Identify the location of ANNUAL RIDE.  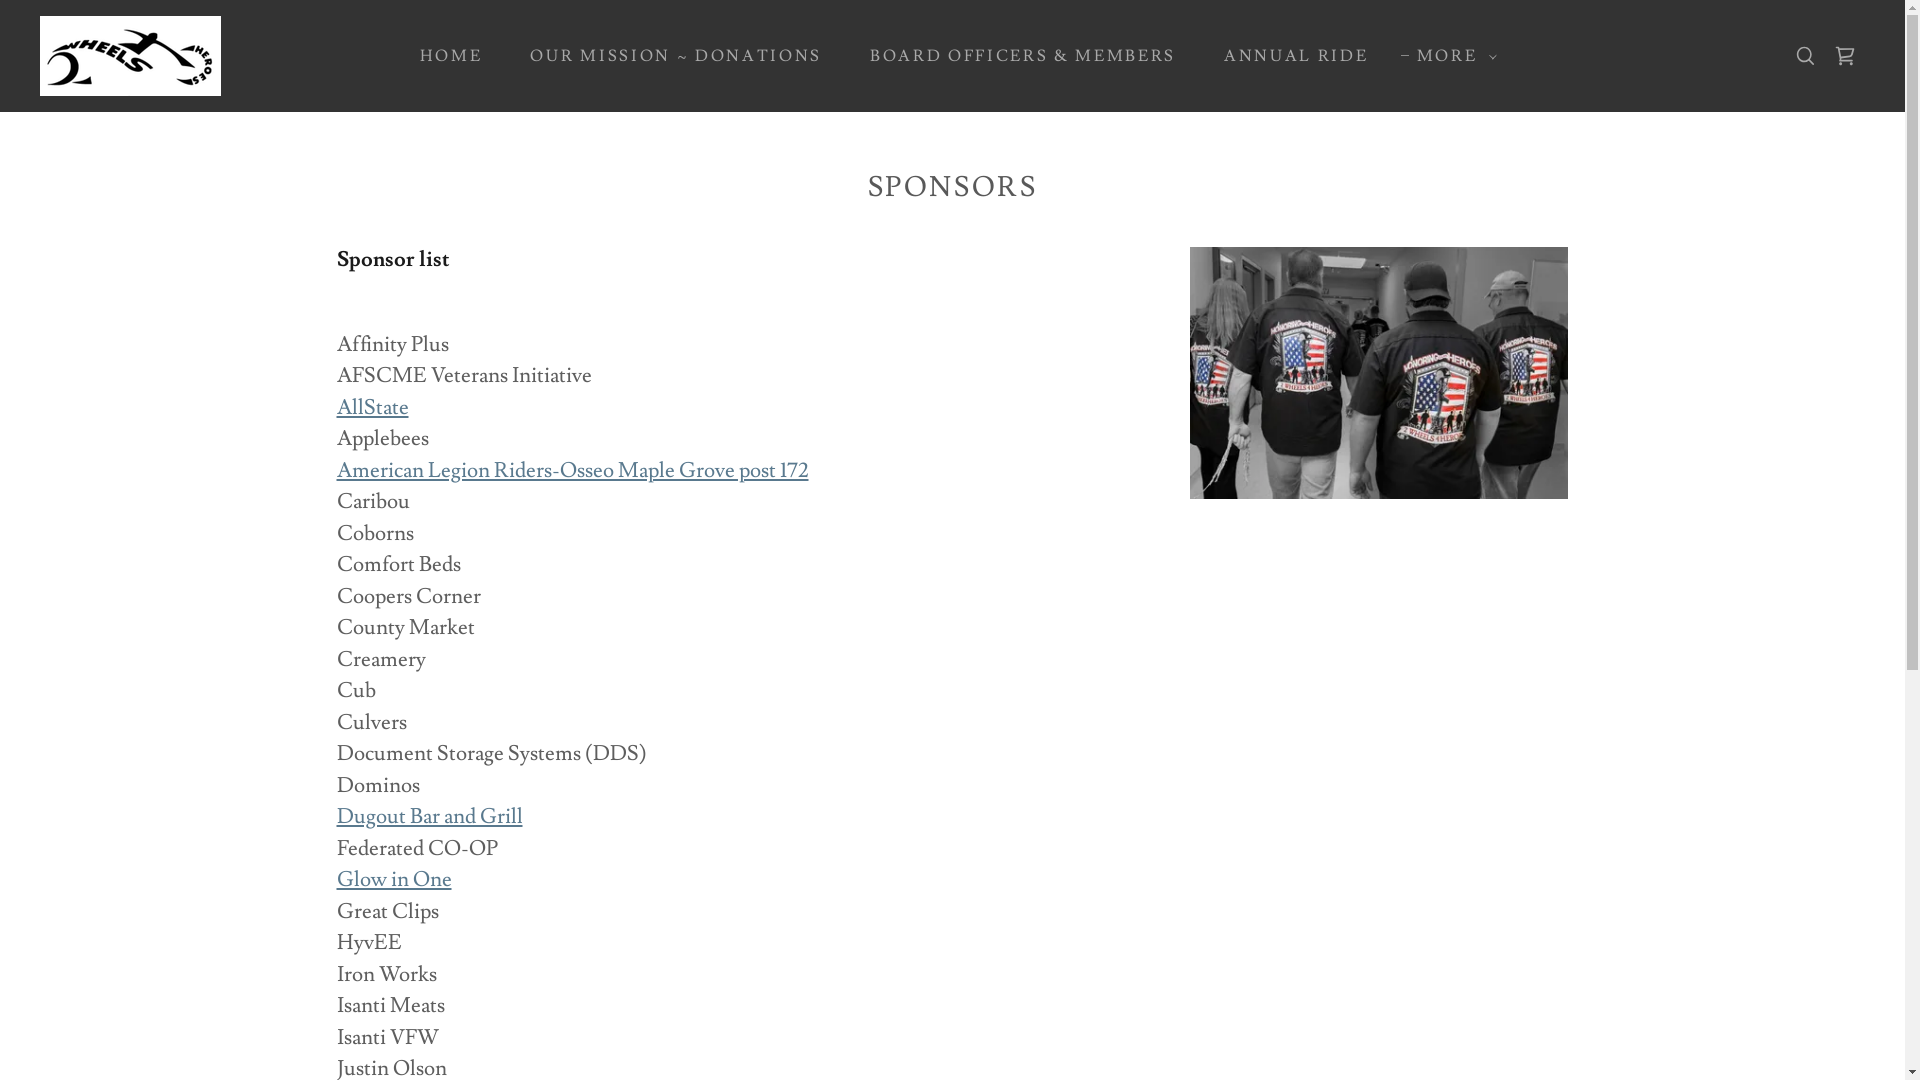
(1288, 56).